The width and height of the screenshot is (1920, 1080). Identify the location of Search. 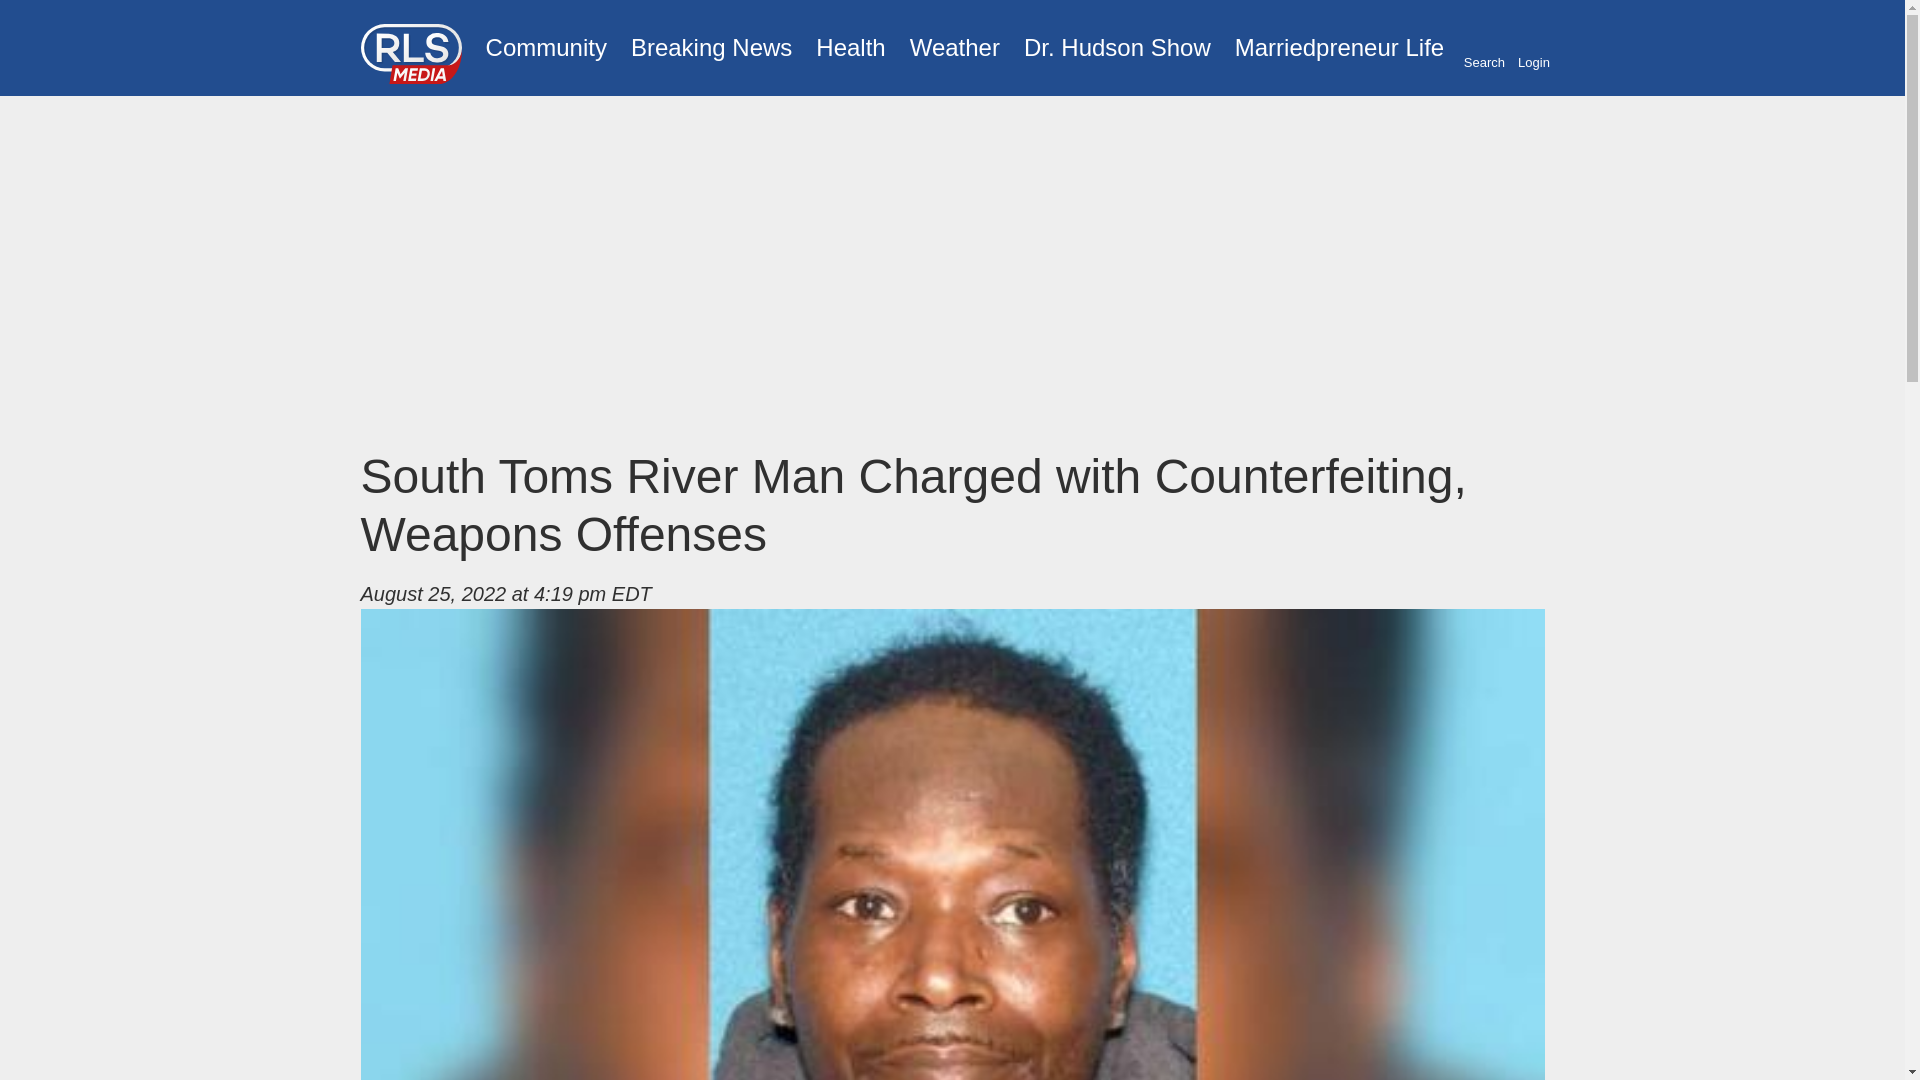
(1484, 49).